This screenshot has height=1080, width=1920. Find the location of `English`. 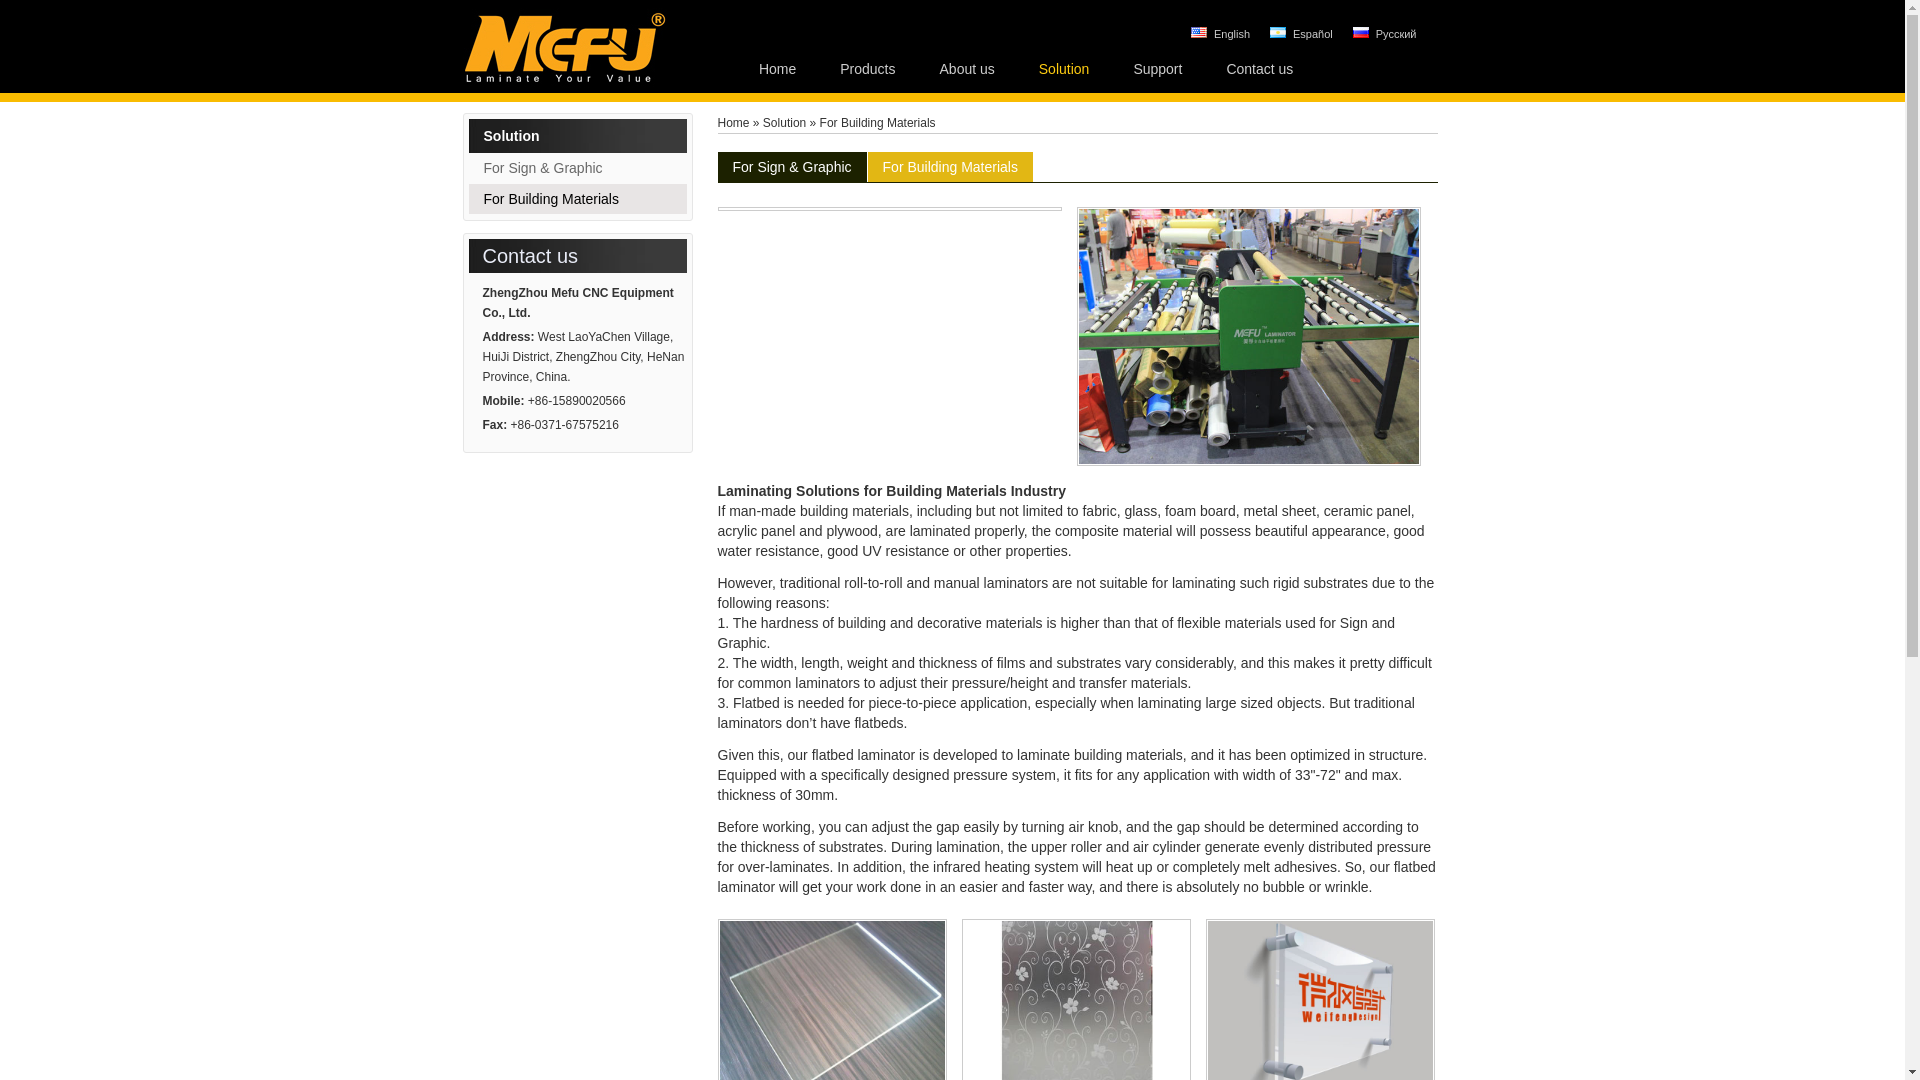

English is located at coordinates (1220, 34).